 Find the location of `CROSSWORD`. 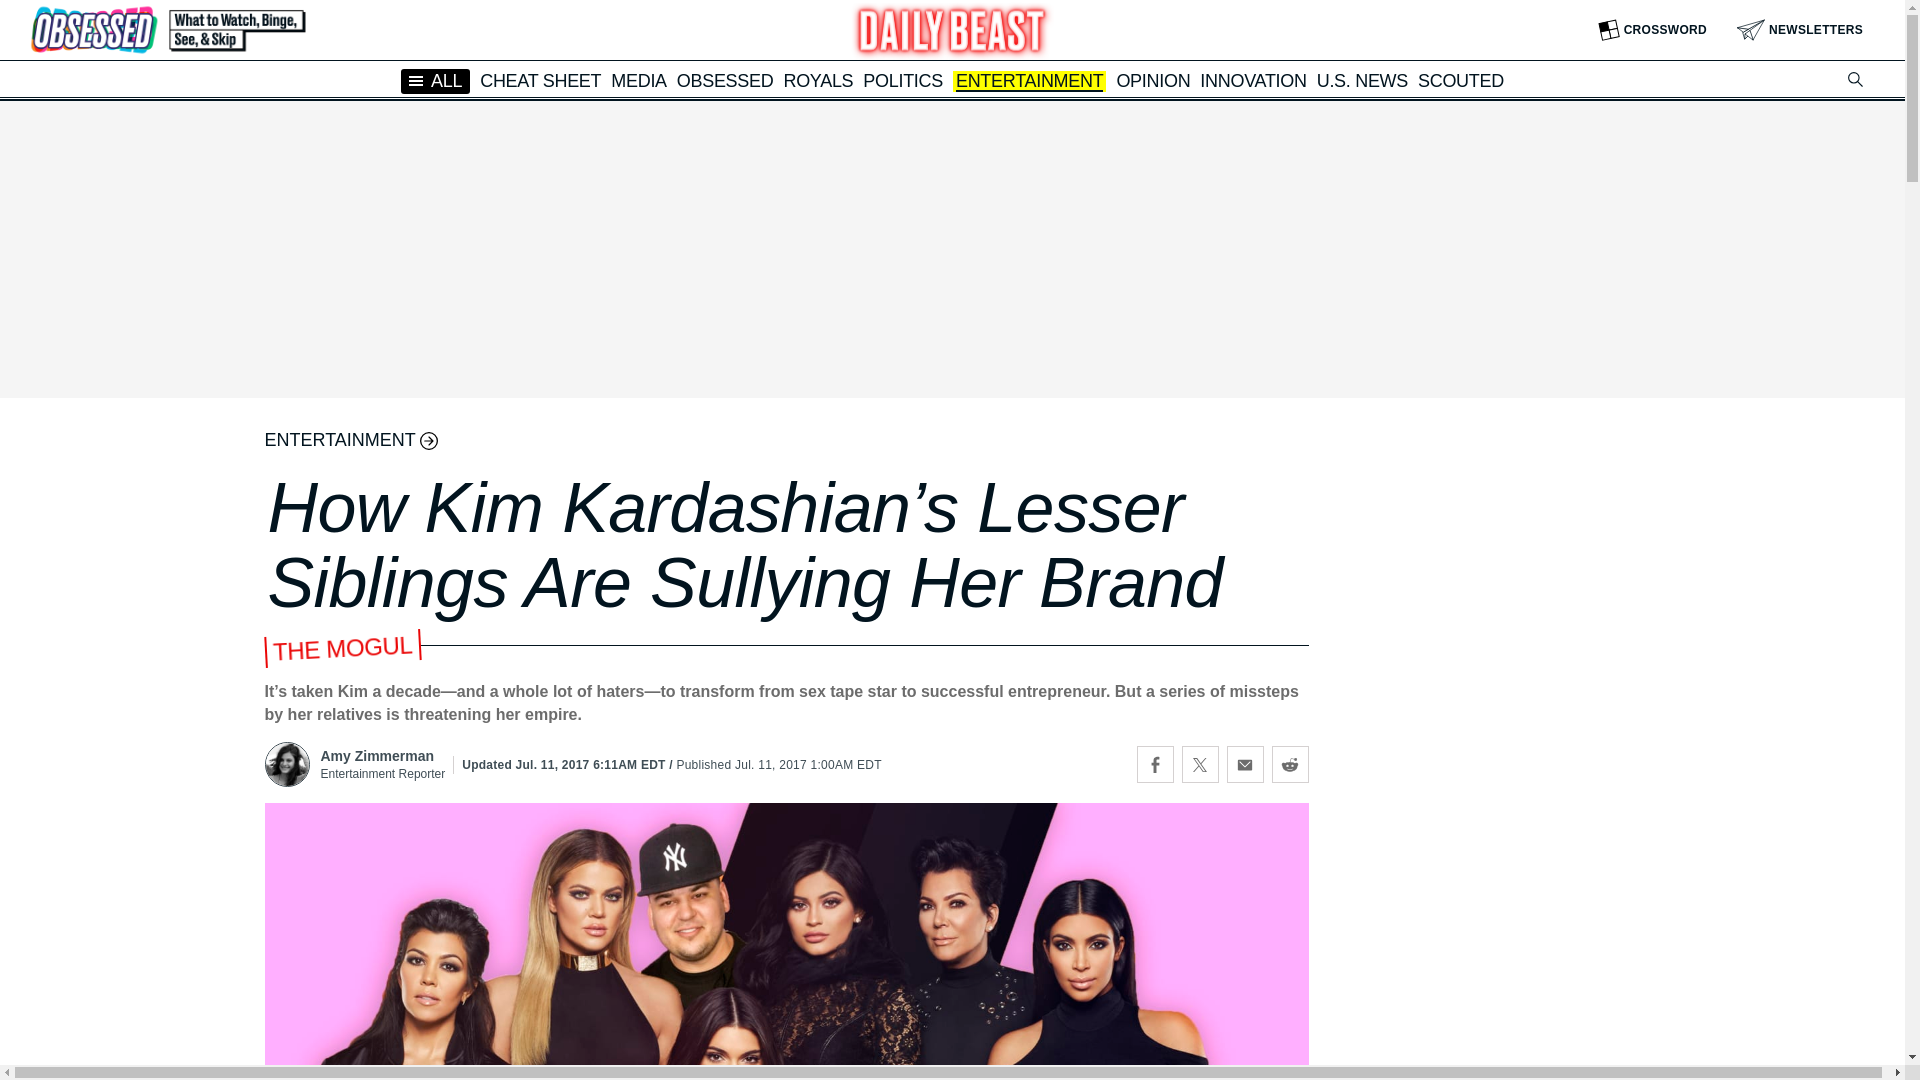

CROSSWORD is located at coordinates (1652, 30).